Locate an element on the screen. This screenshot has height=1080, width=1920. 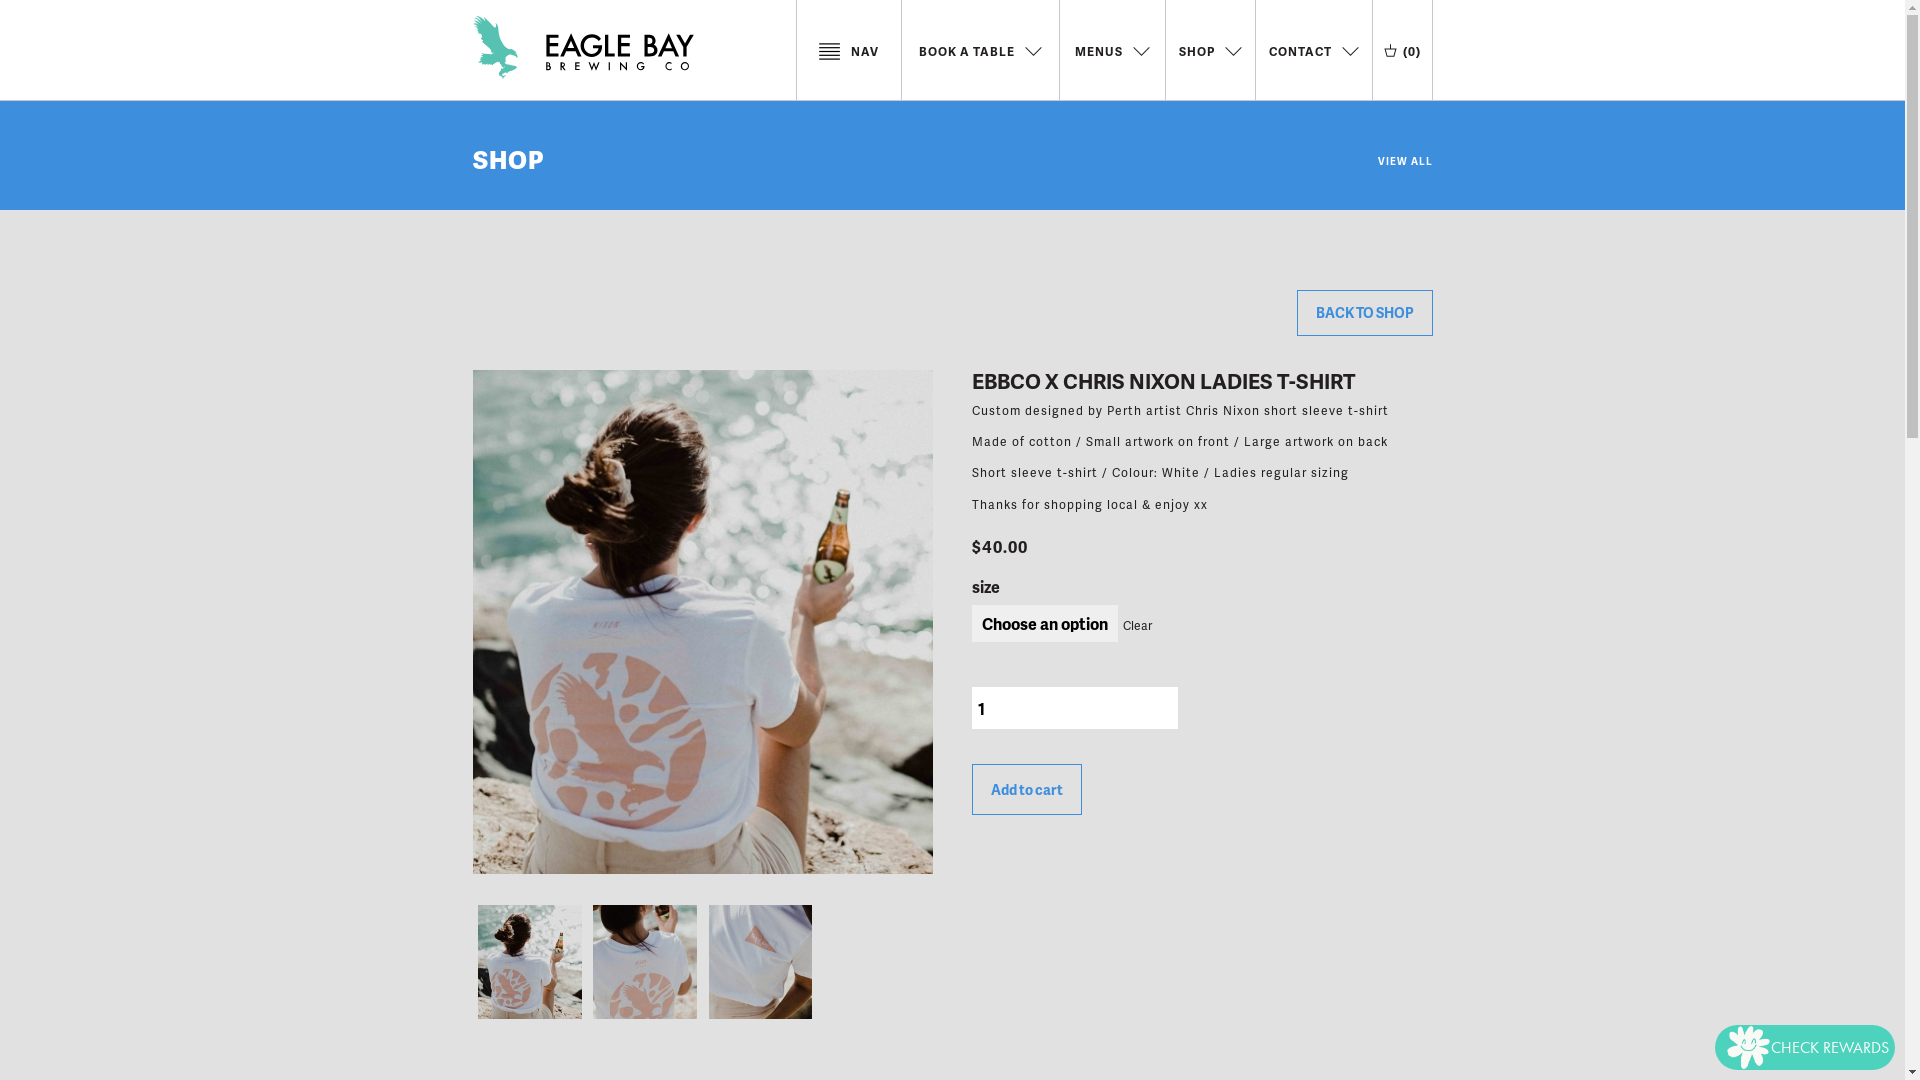
MENUS is located at coordinates (1112, 51).